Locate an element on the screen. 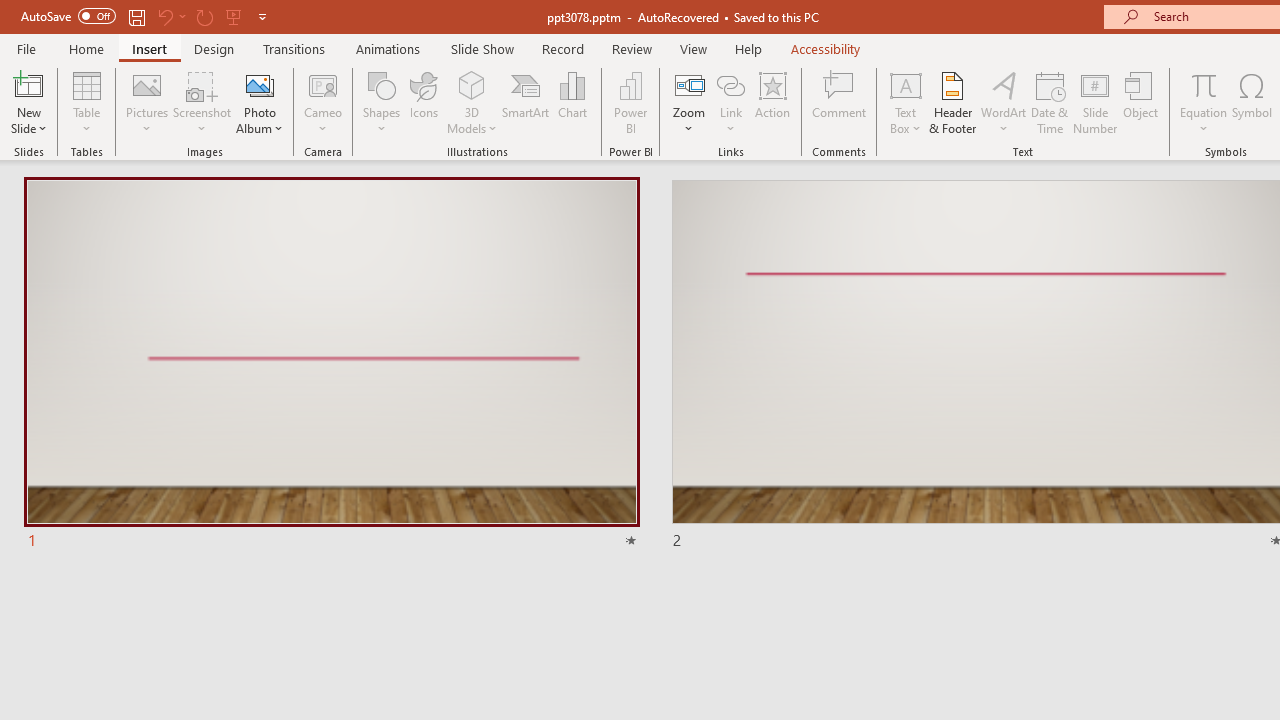 The image size is (1280, 720). Header & Footer... is located at coordinates (952, 102).